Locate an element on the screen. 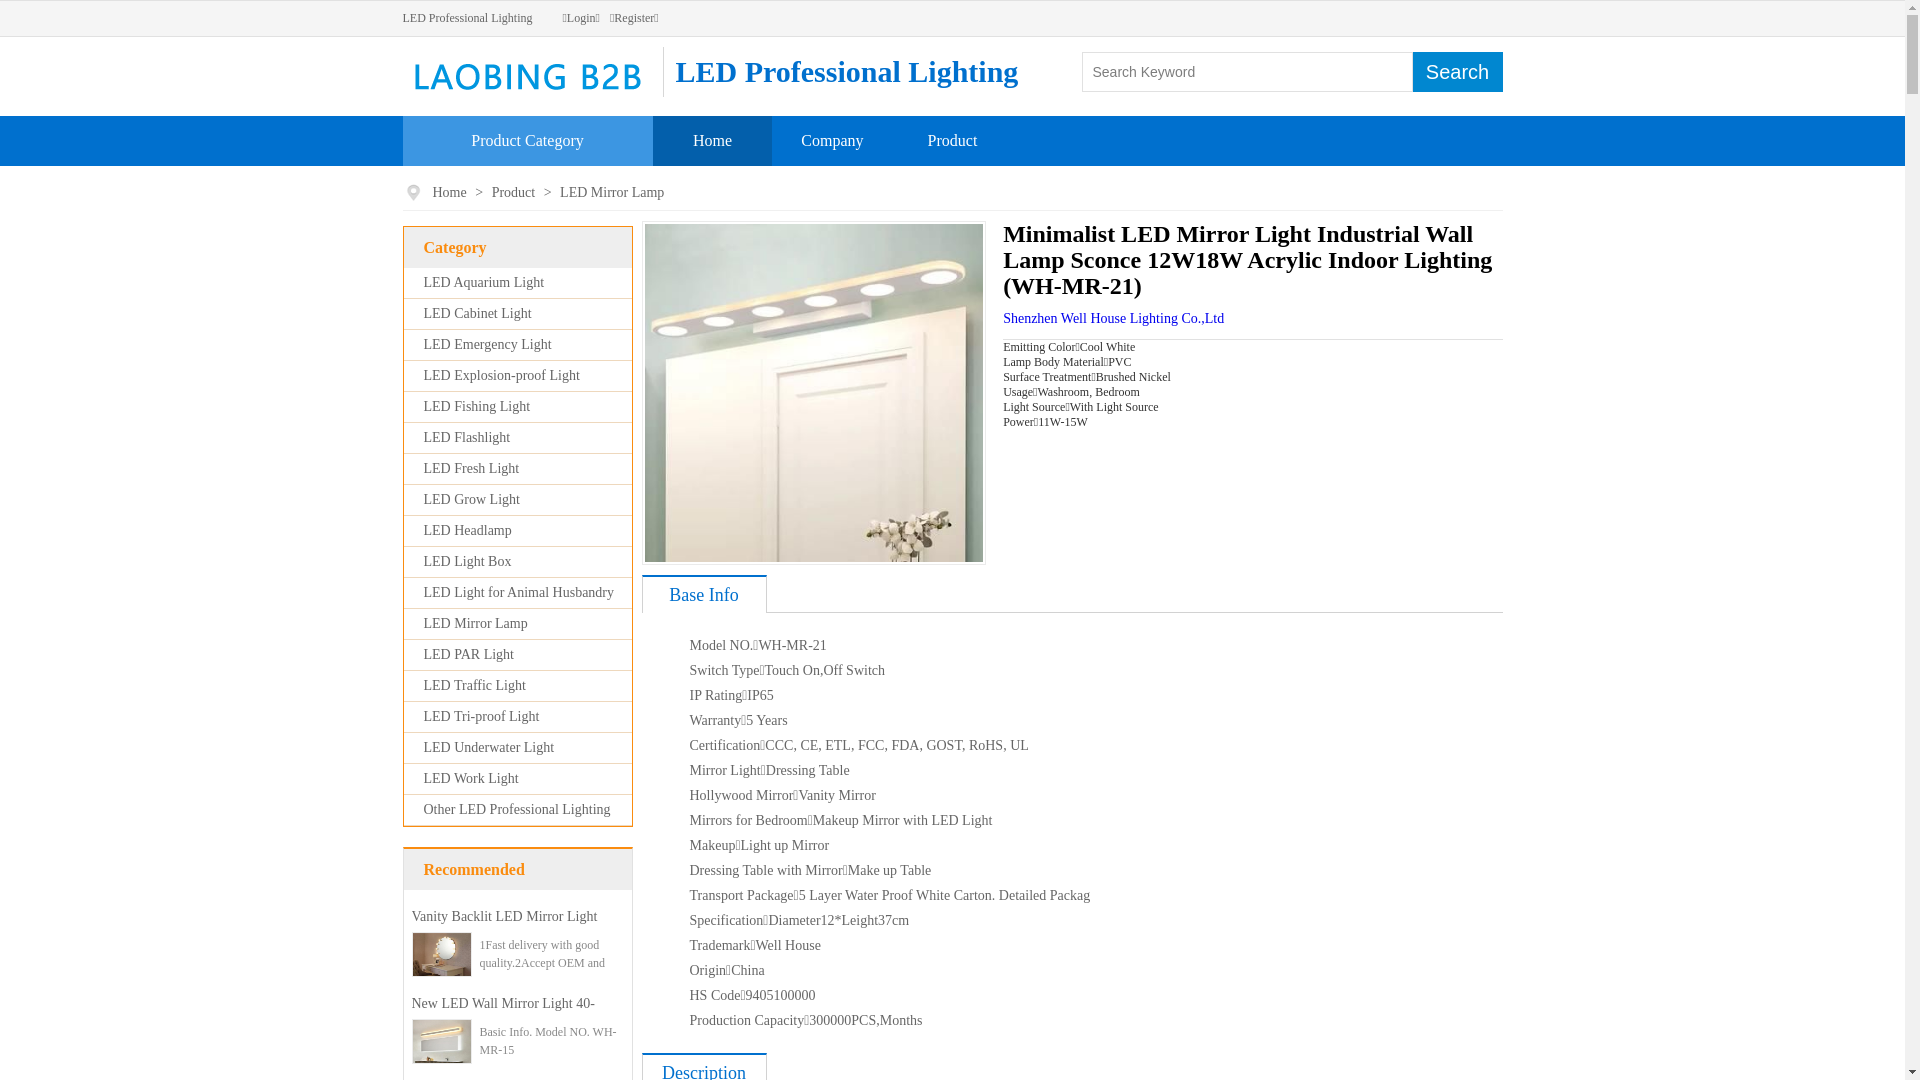 This screenshot has width=1920, height=1080. Product Category is located at coordinates (527, 140).